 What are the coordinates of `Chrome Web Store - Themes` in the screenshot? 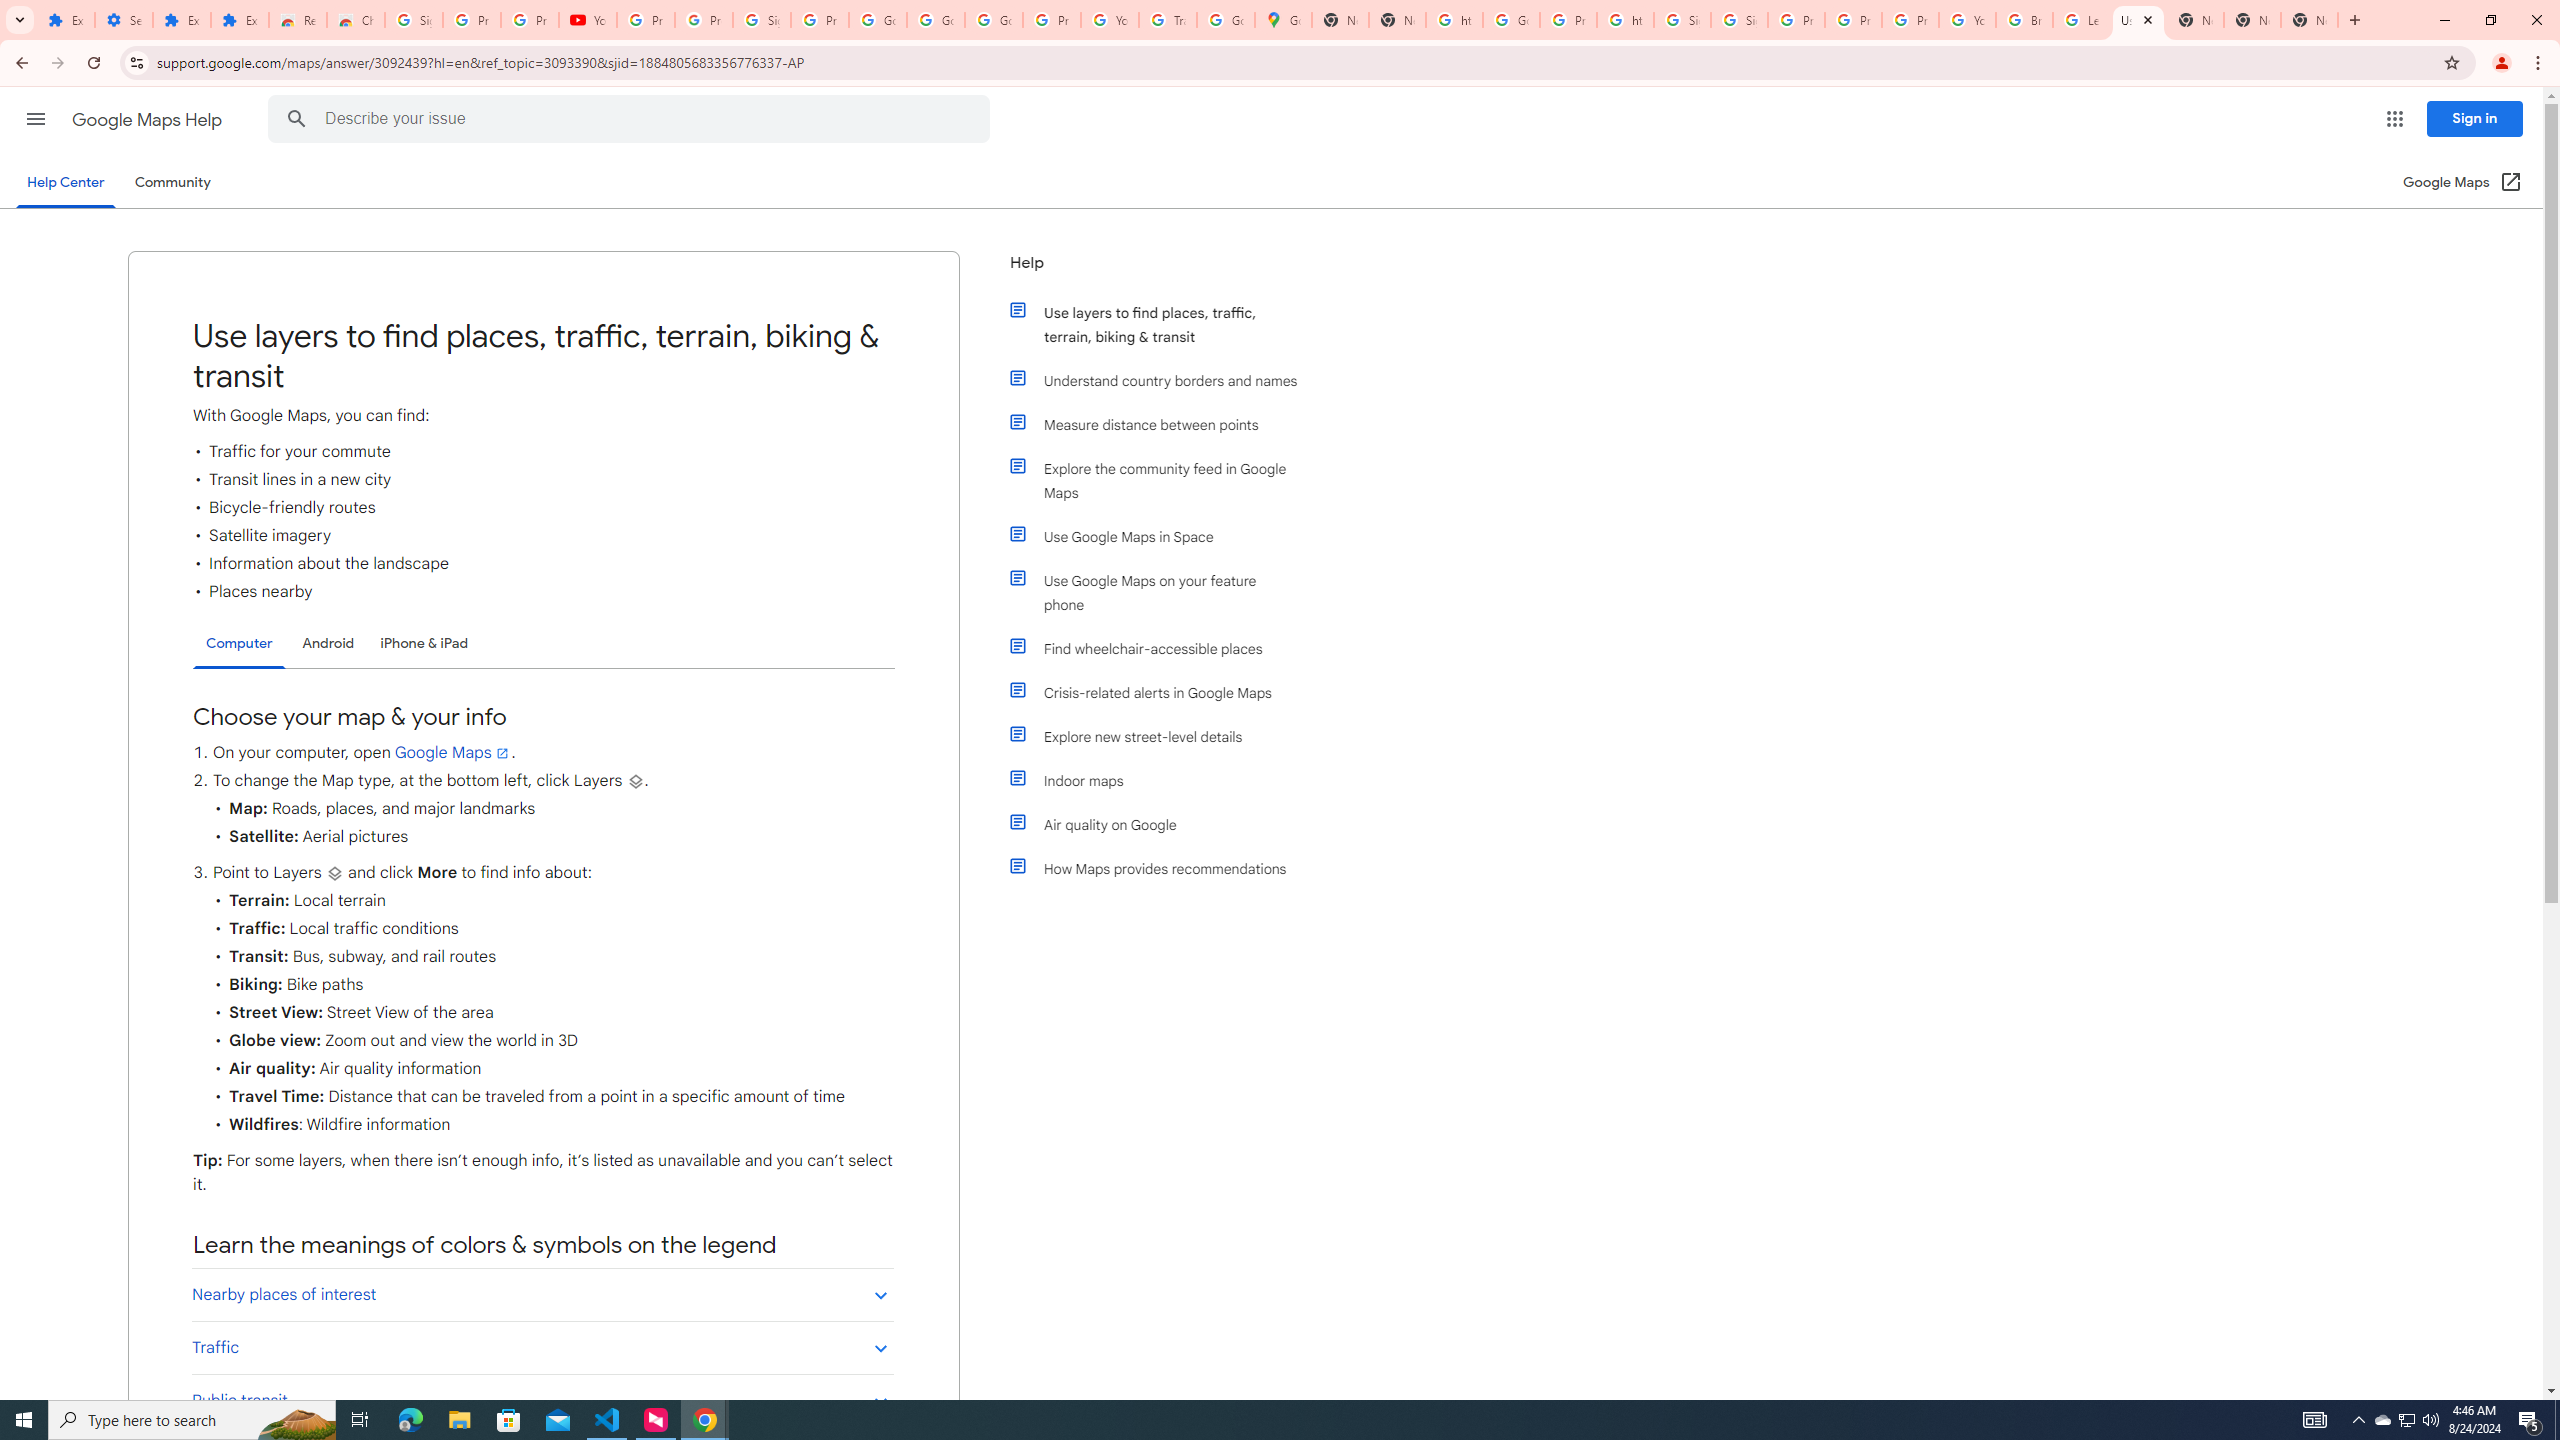 It's located at (356, 20).